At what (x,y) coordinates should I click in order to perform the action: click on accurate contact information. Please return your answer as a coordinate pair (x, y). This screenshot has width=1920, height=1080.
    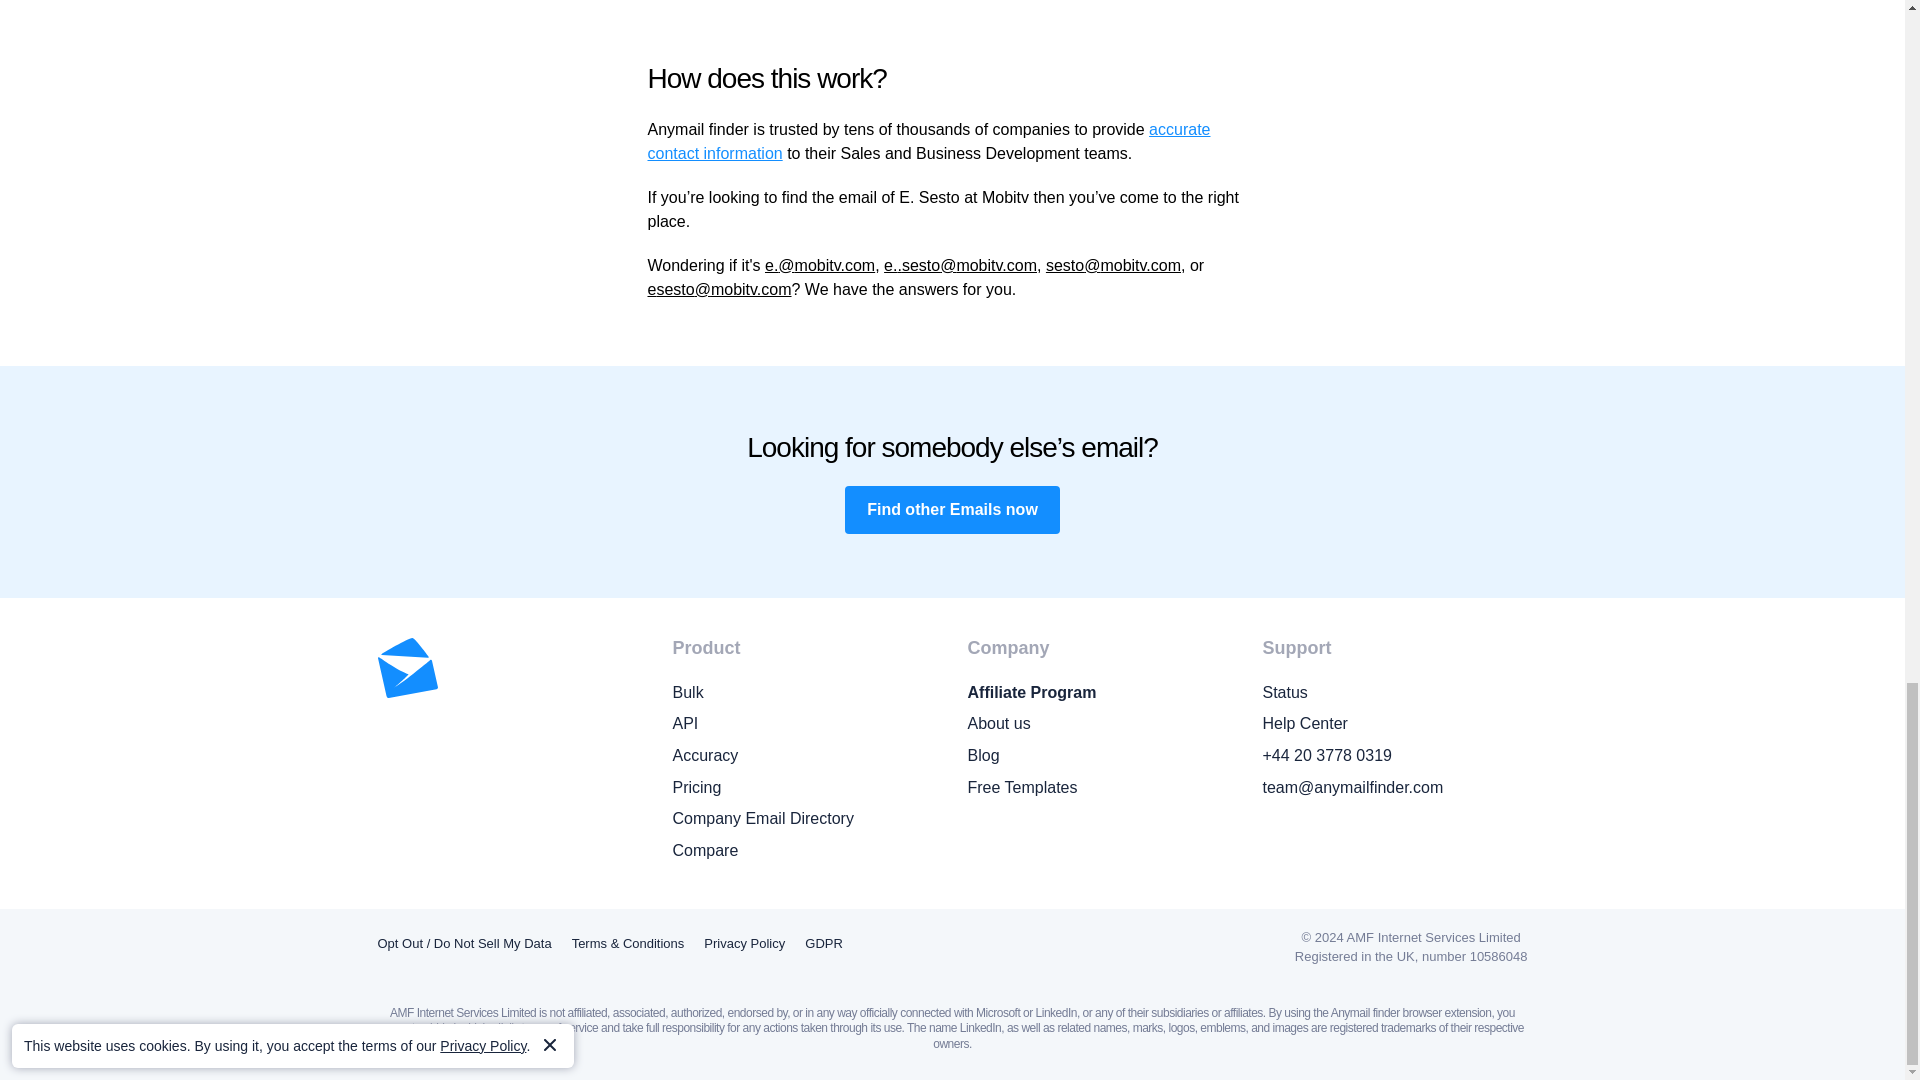
    Looking at the image, I should click on (930, 141).